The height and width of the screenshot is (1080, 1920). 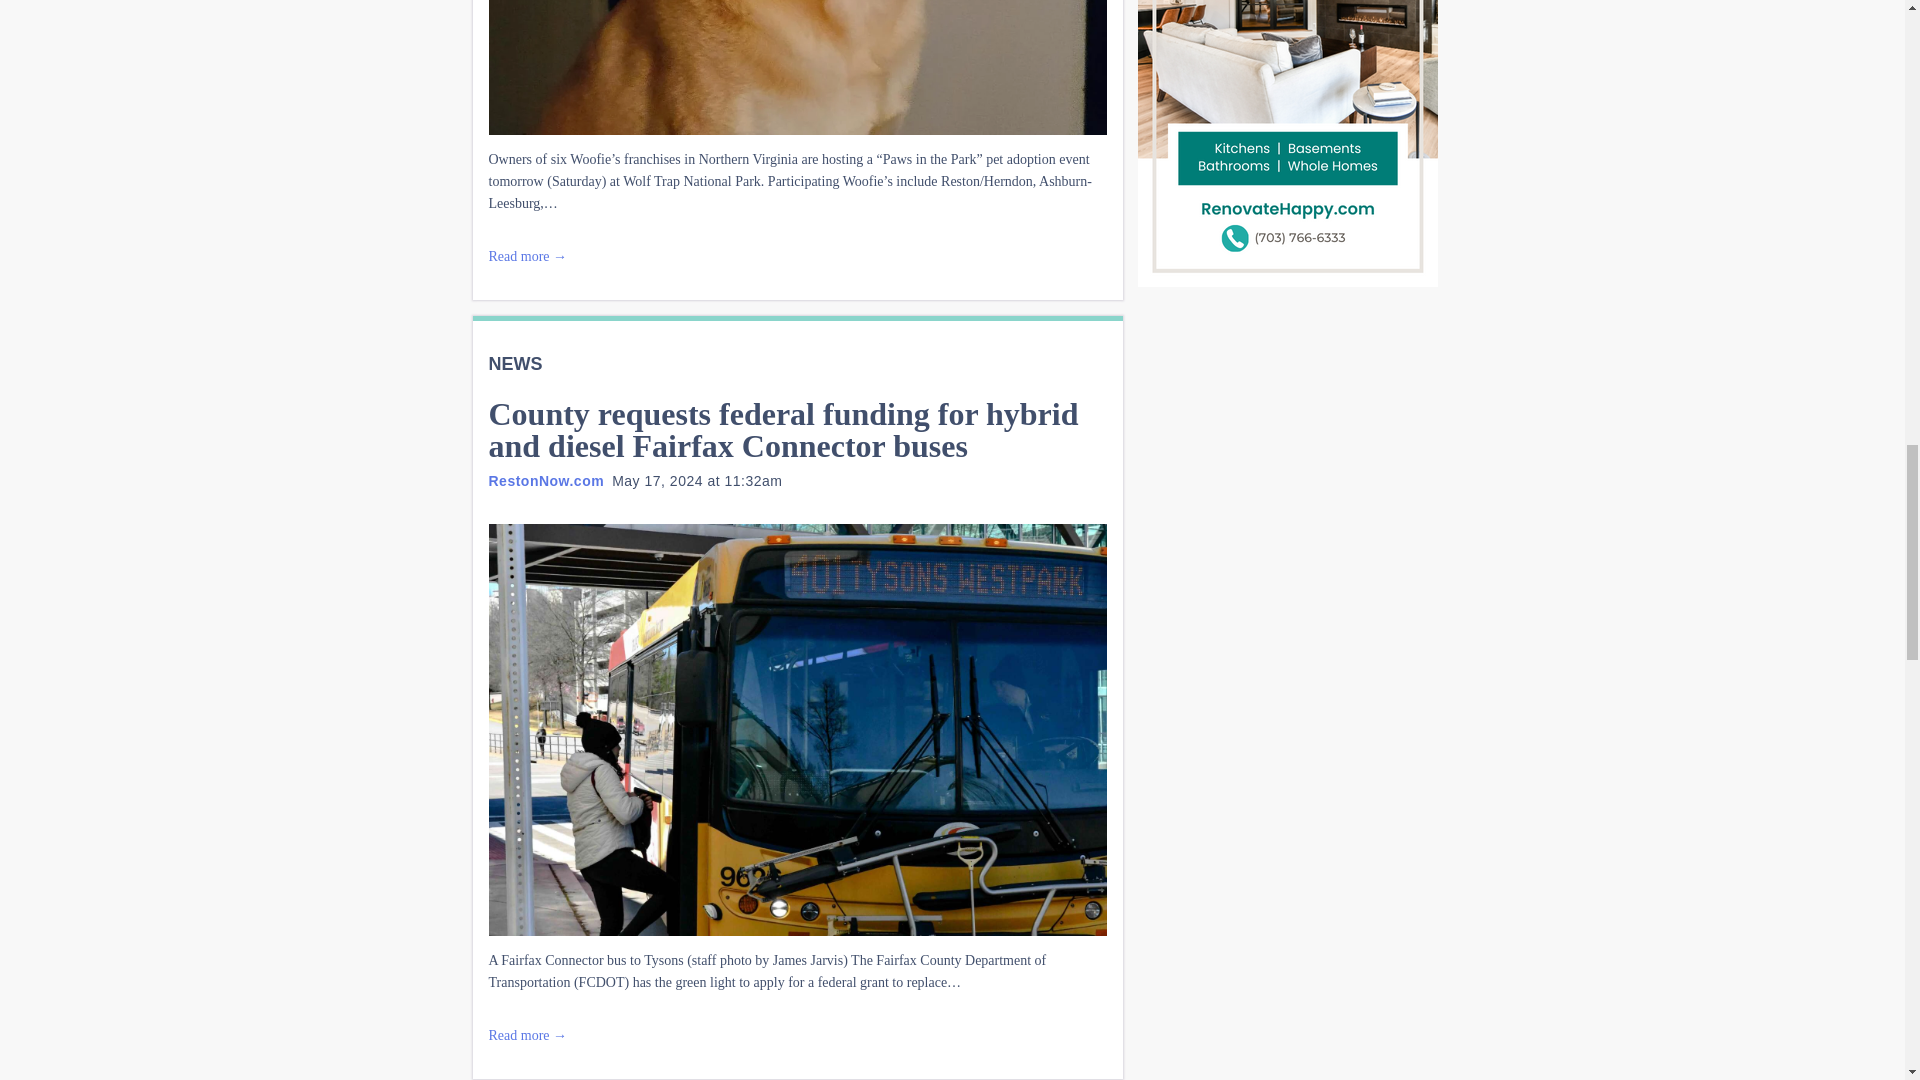 I want to click on Synergy Reston Remodeler, so click(x=1288, y=144).